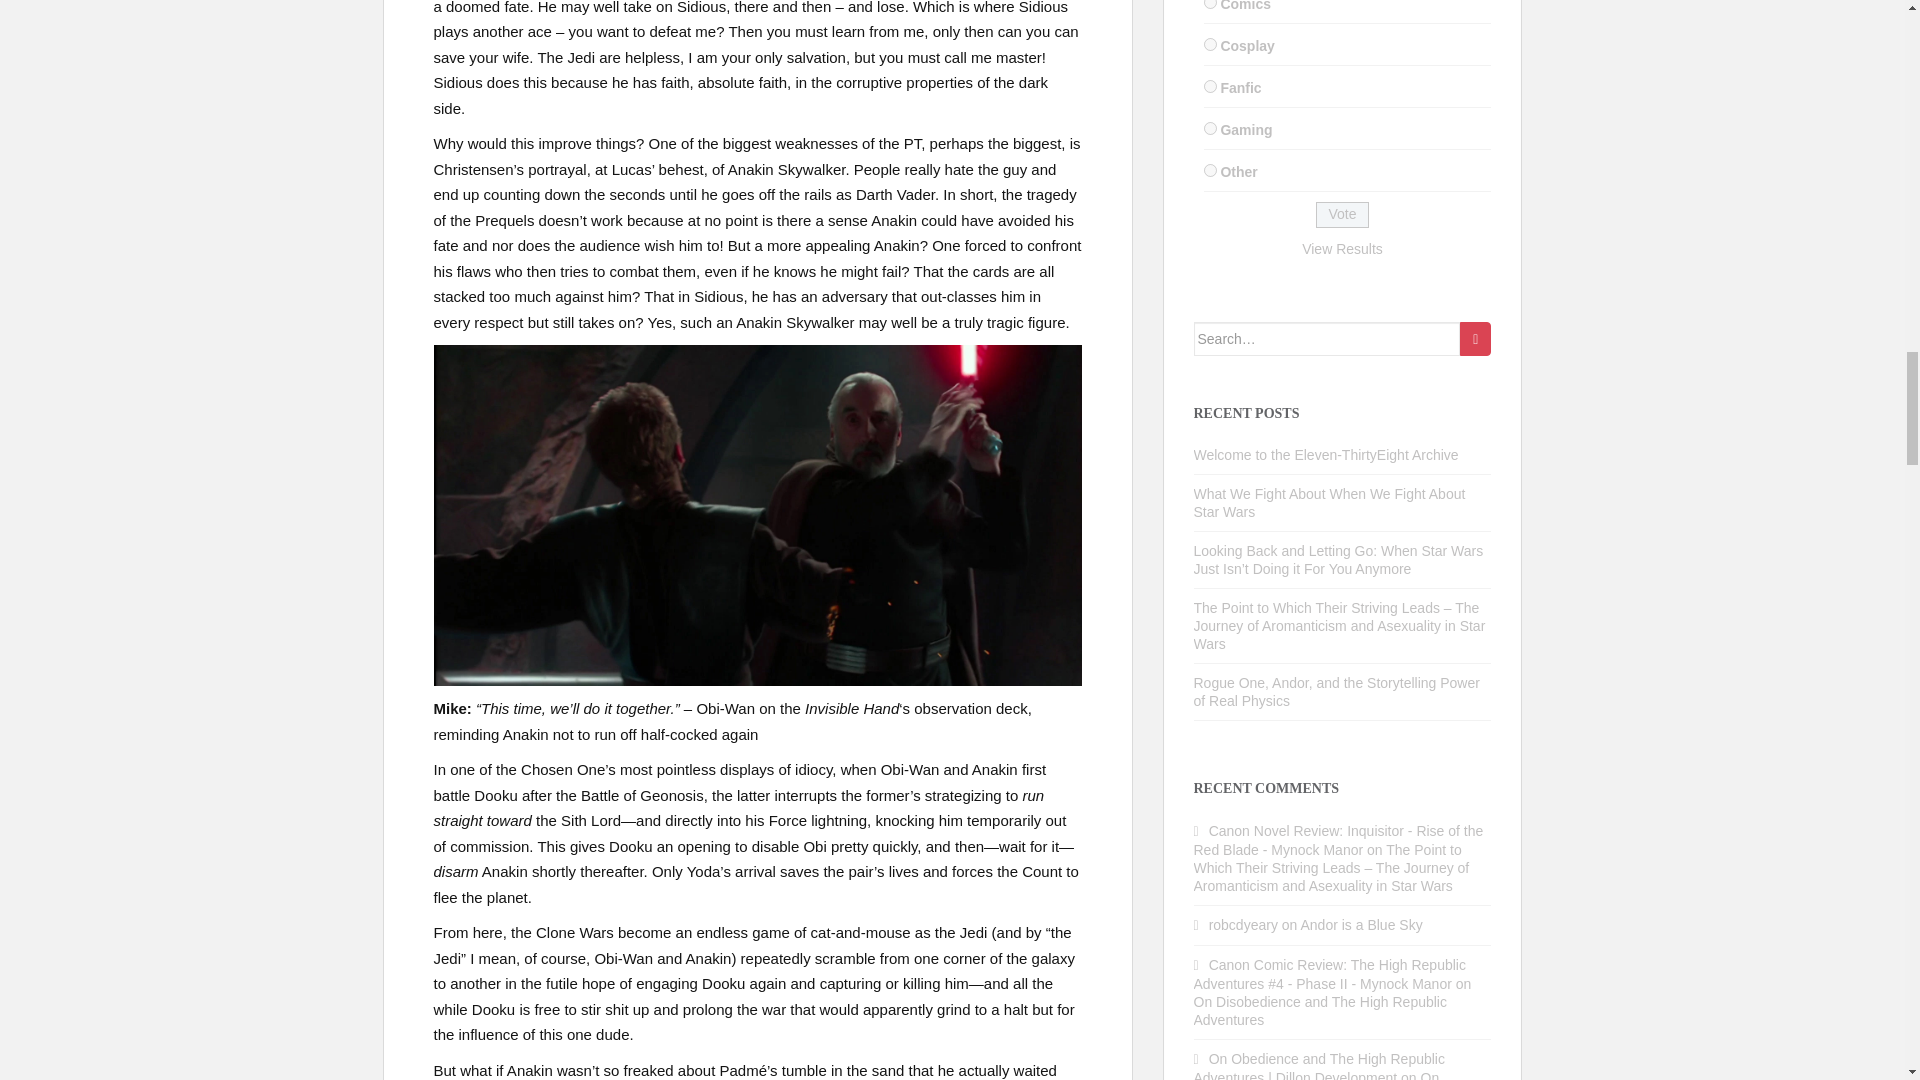 This screenshot has height=1080, width=1920. Describe the element at coordinates (1210, 170) in the screenshot. I see `83` at that location.